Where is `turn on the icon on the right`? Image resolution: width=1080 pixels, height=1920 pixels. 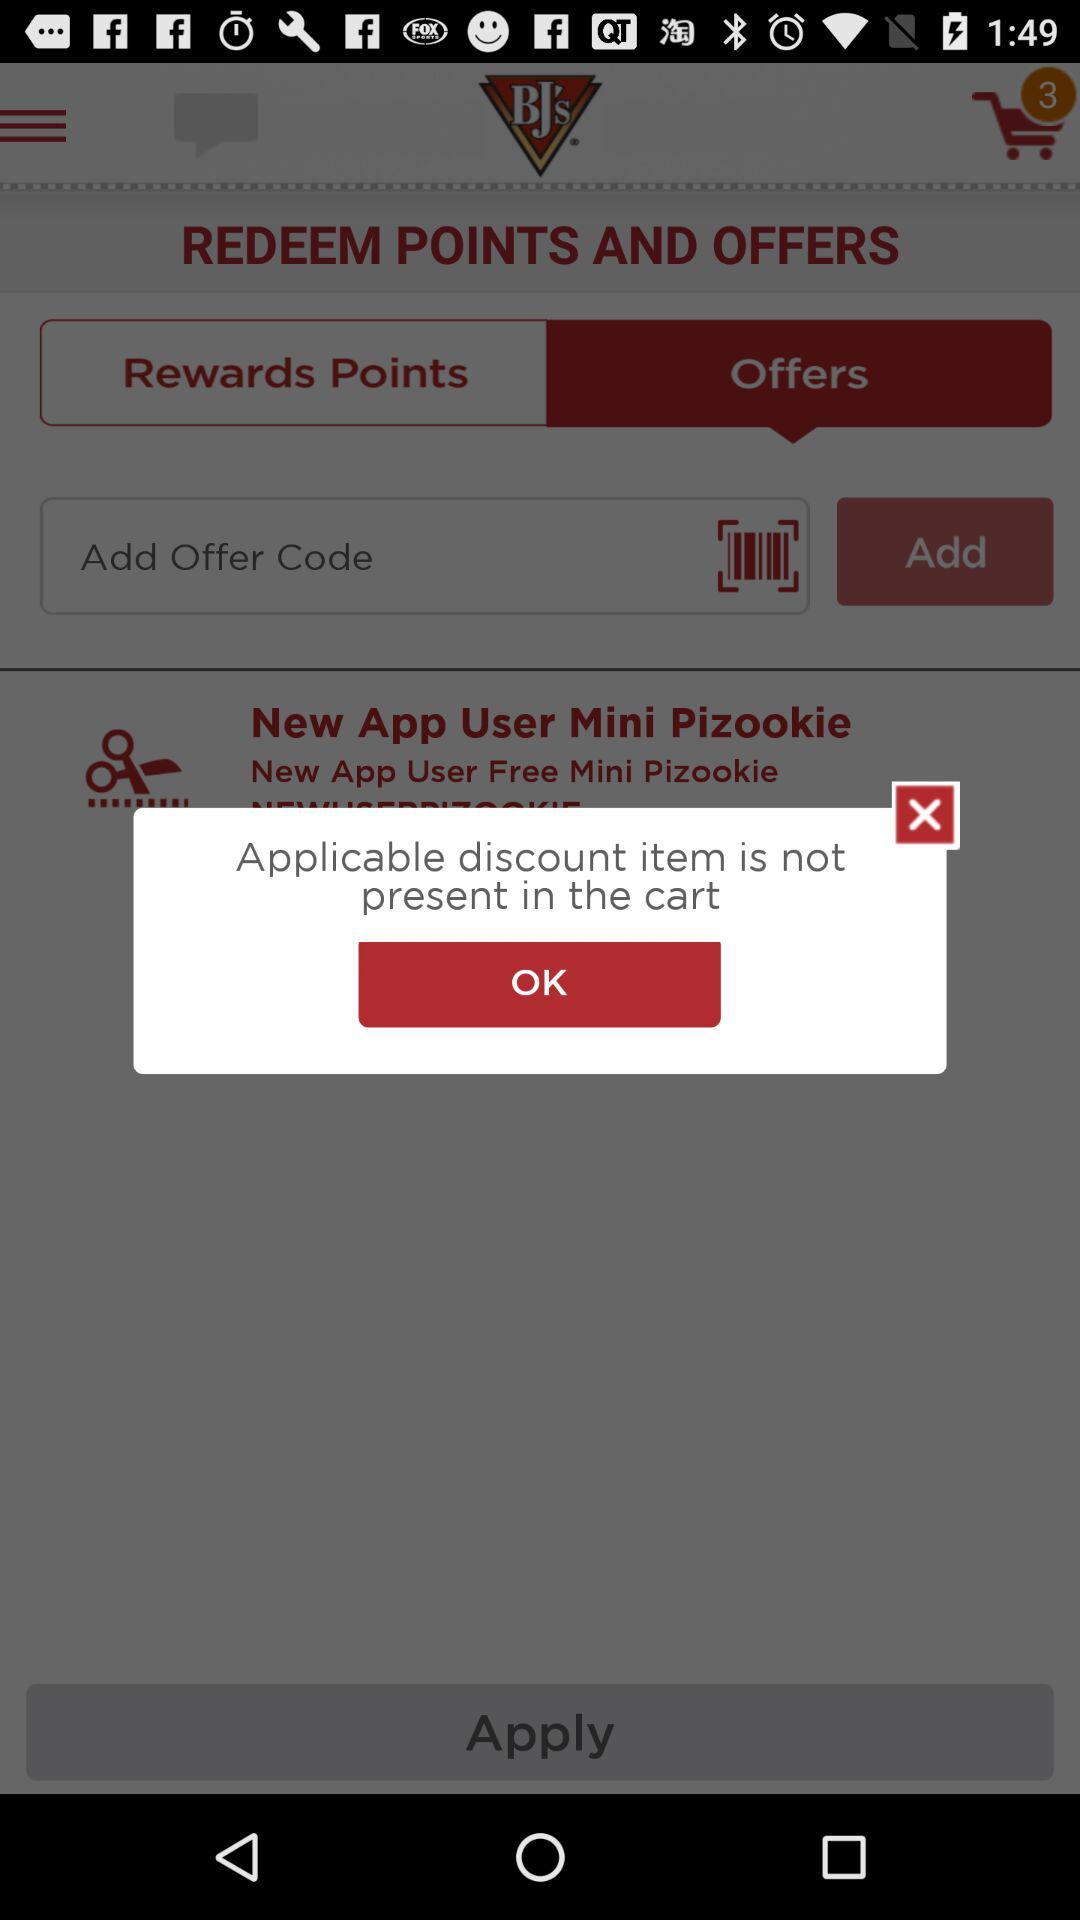
turn on the icon on the right is located at coordinates (926, 815).